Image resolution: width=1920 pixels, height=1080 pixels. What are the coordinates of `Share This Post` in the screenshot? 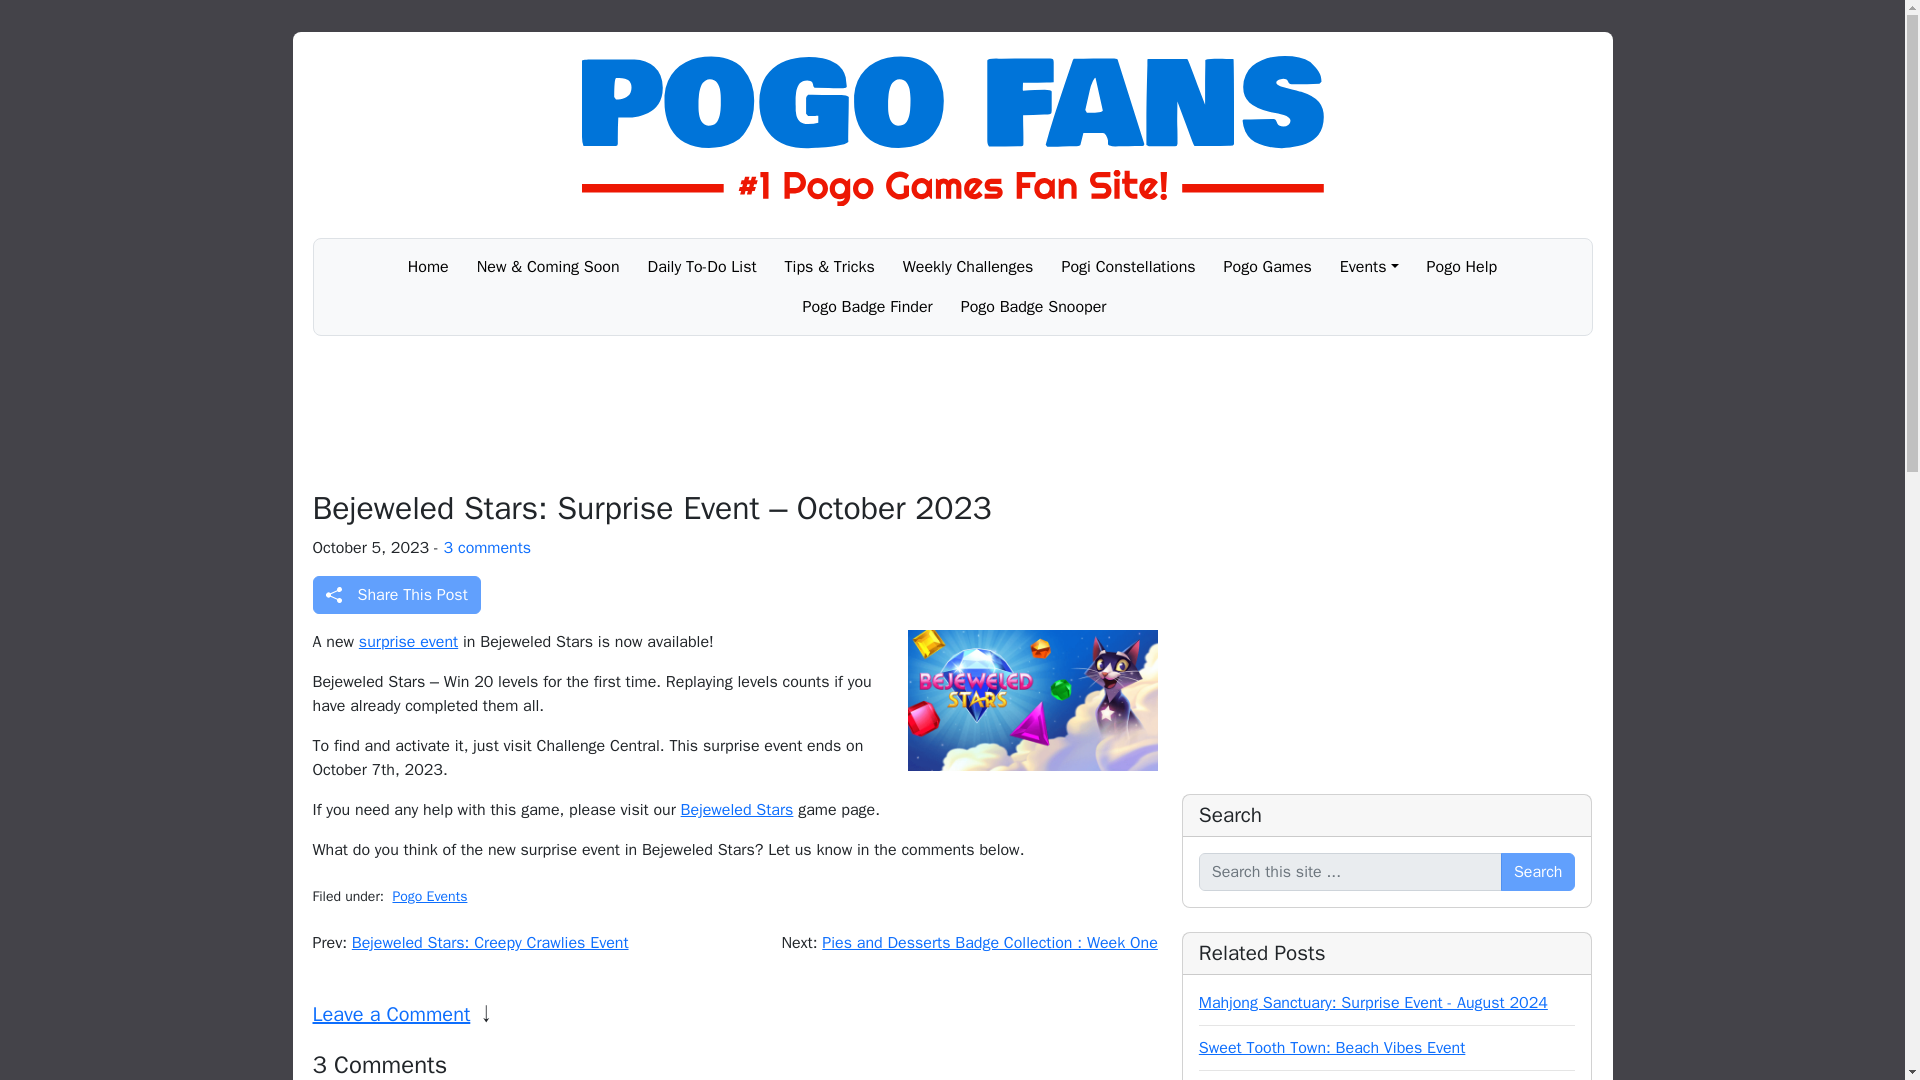 It's located at (396, 594).